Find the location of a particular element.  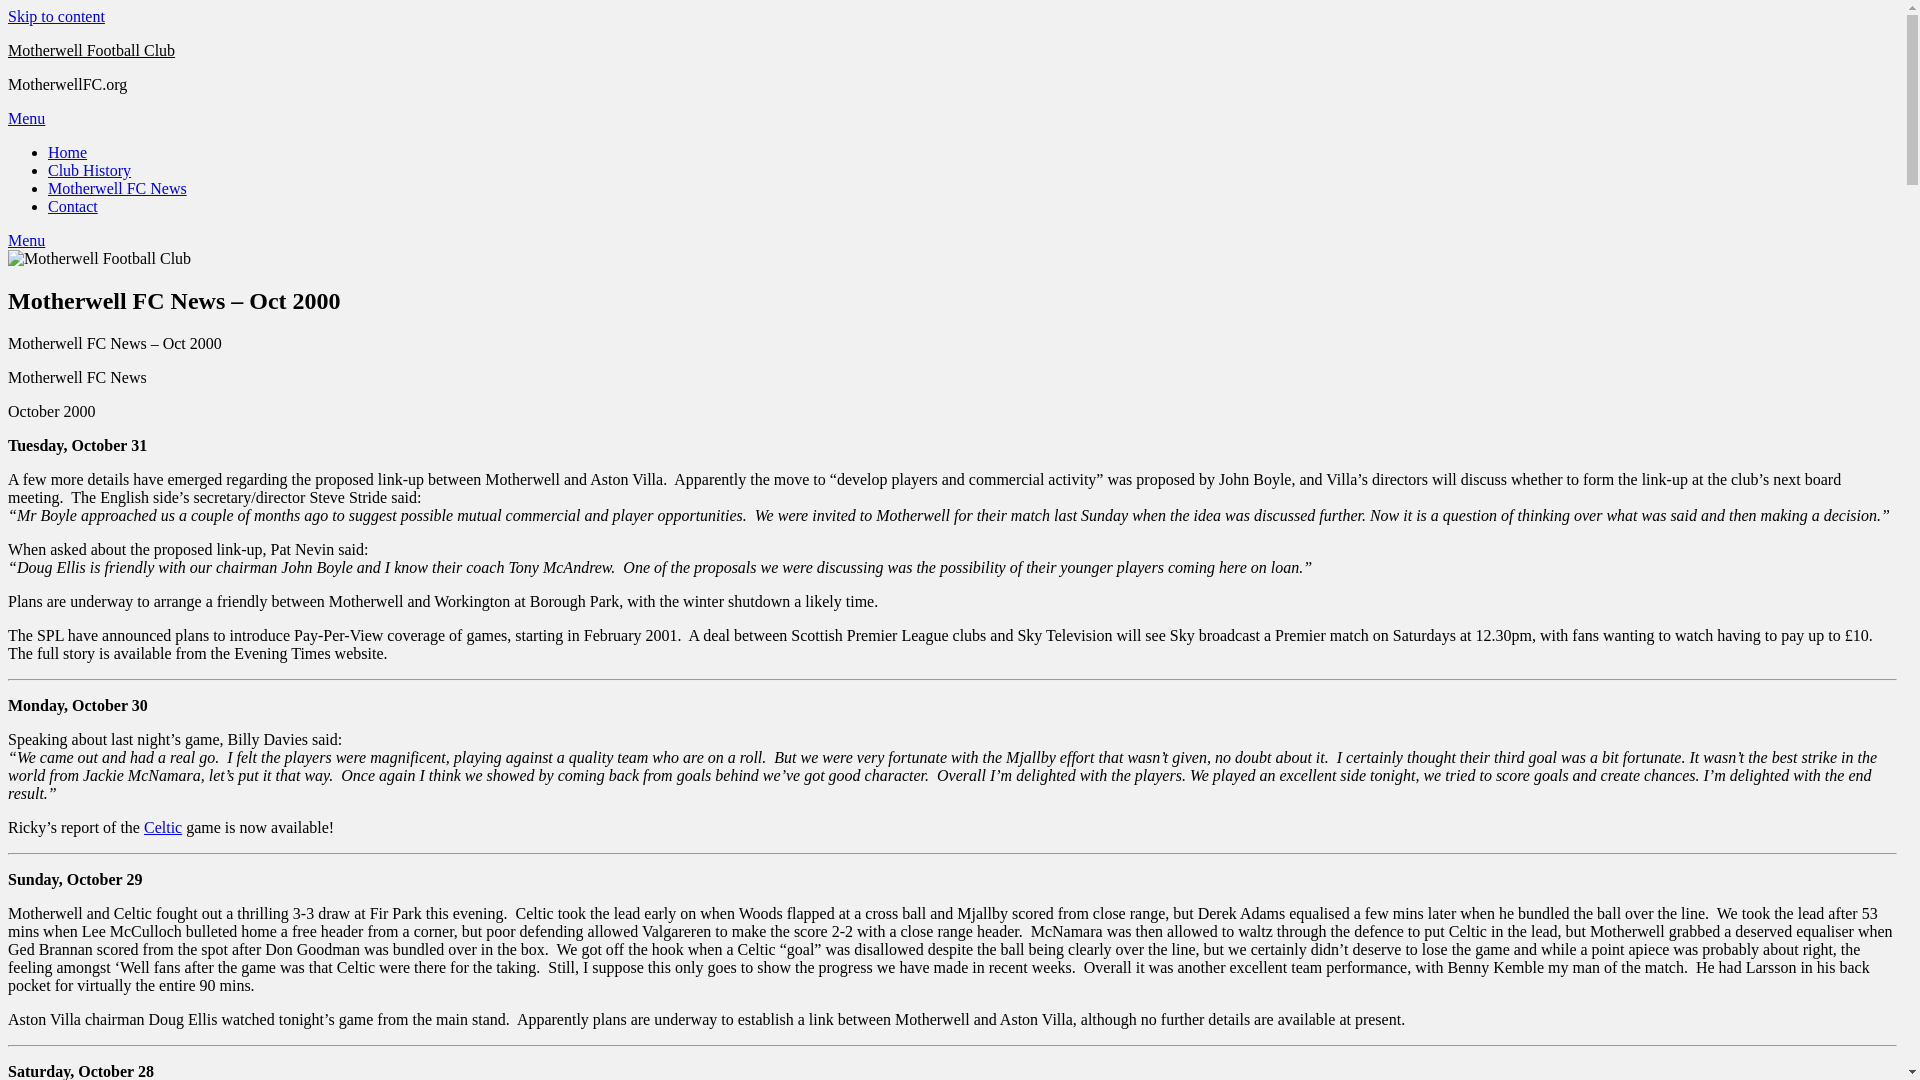

Contact is located at coordinates (72, 206).